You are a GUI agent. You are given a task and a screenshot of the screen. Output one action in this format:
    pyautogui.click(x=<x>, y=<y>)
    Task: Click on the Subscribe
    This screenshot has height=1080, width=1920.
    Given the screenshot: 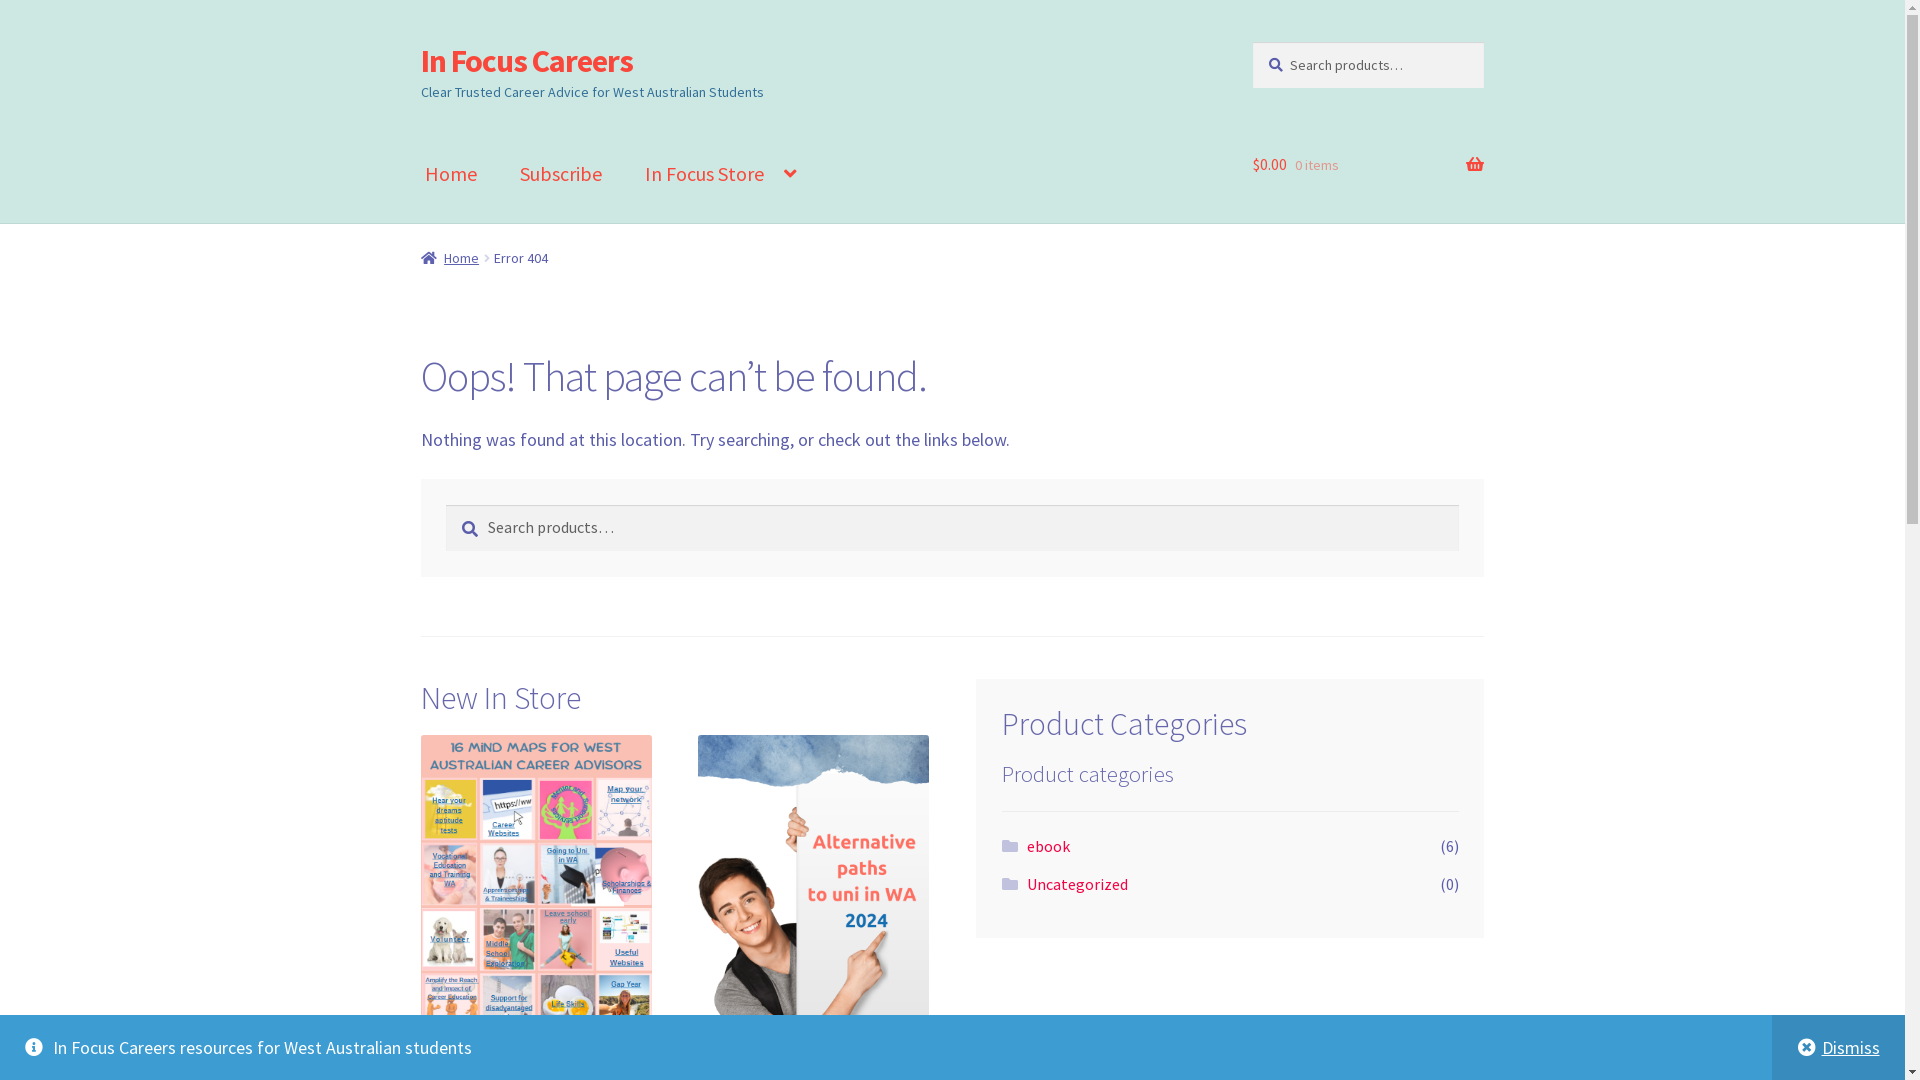 What is the action you would take?
    pyautogui.click(x=561, y=174)
    